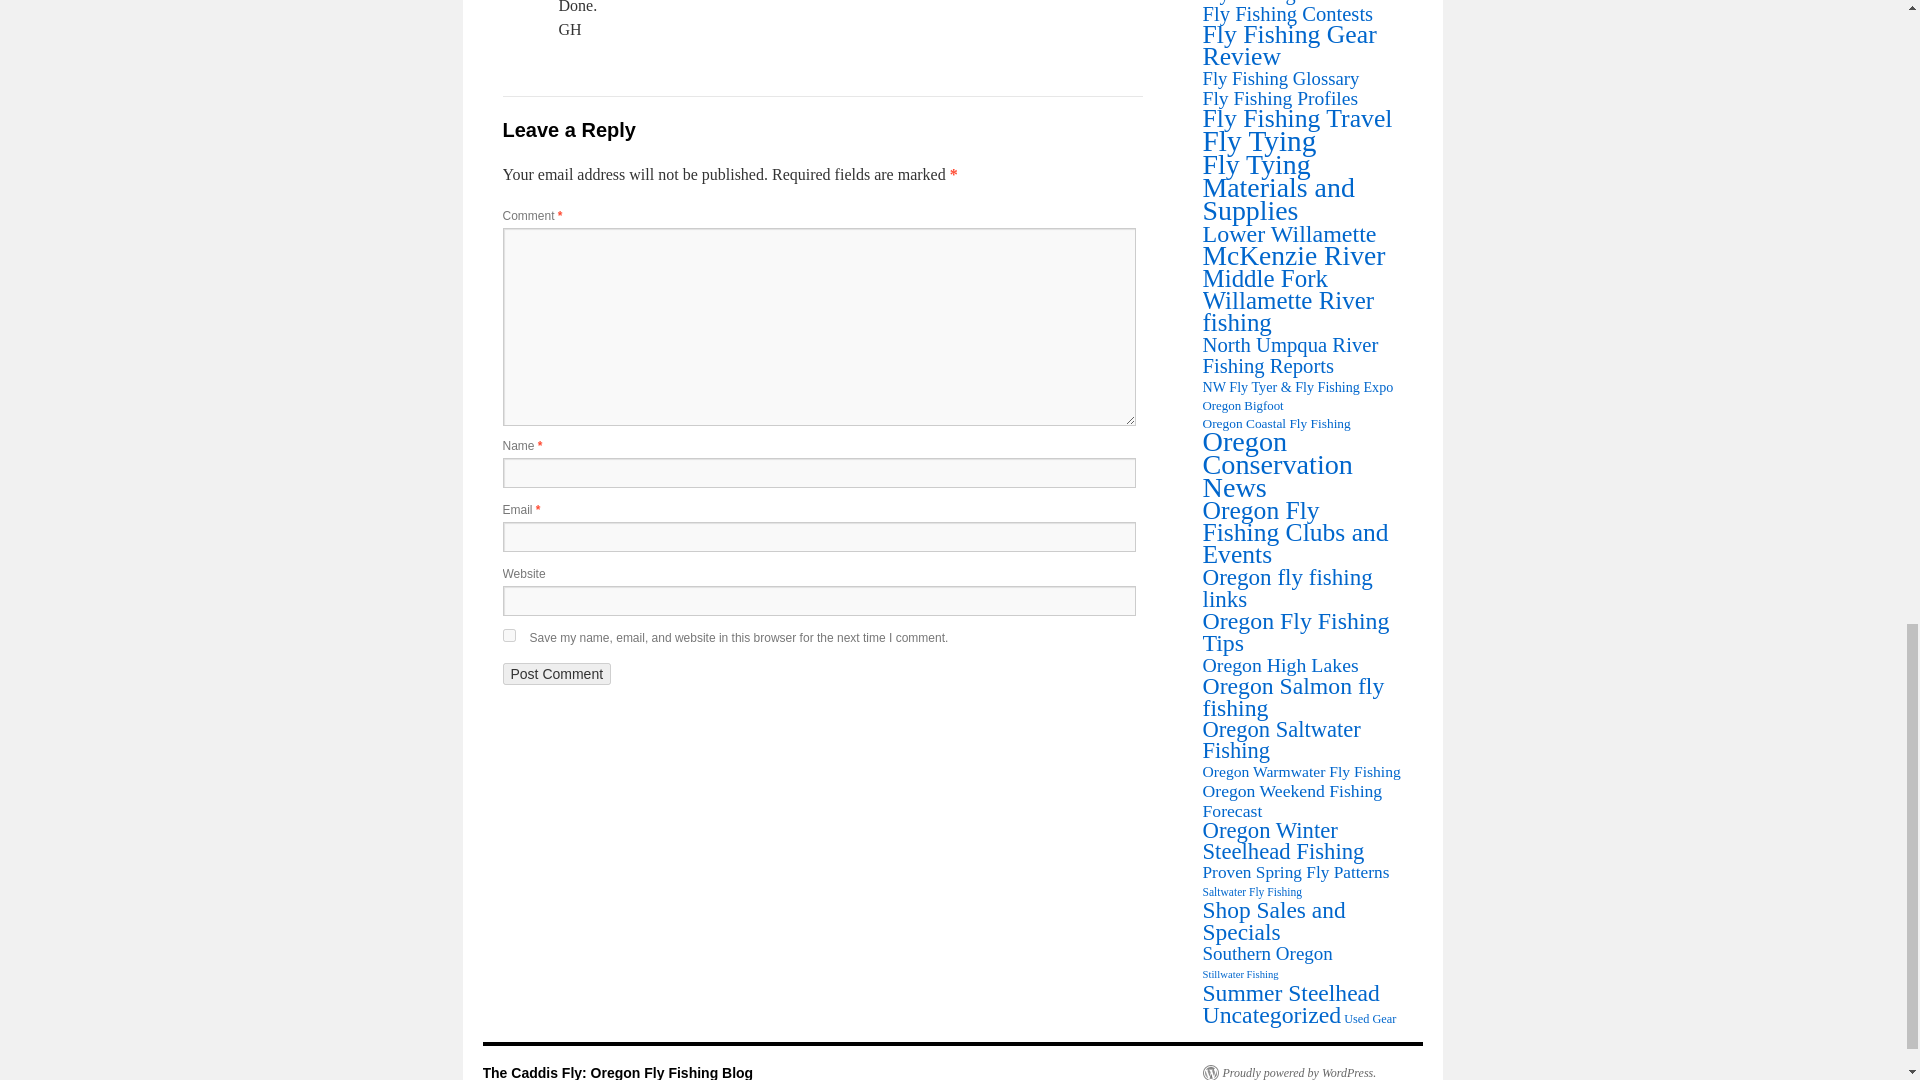 The image size is (1920, 1080). What do you see at coordinates (508, 634) in the screenshot?
I see `yes` at bounding box center [508, 634].